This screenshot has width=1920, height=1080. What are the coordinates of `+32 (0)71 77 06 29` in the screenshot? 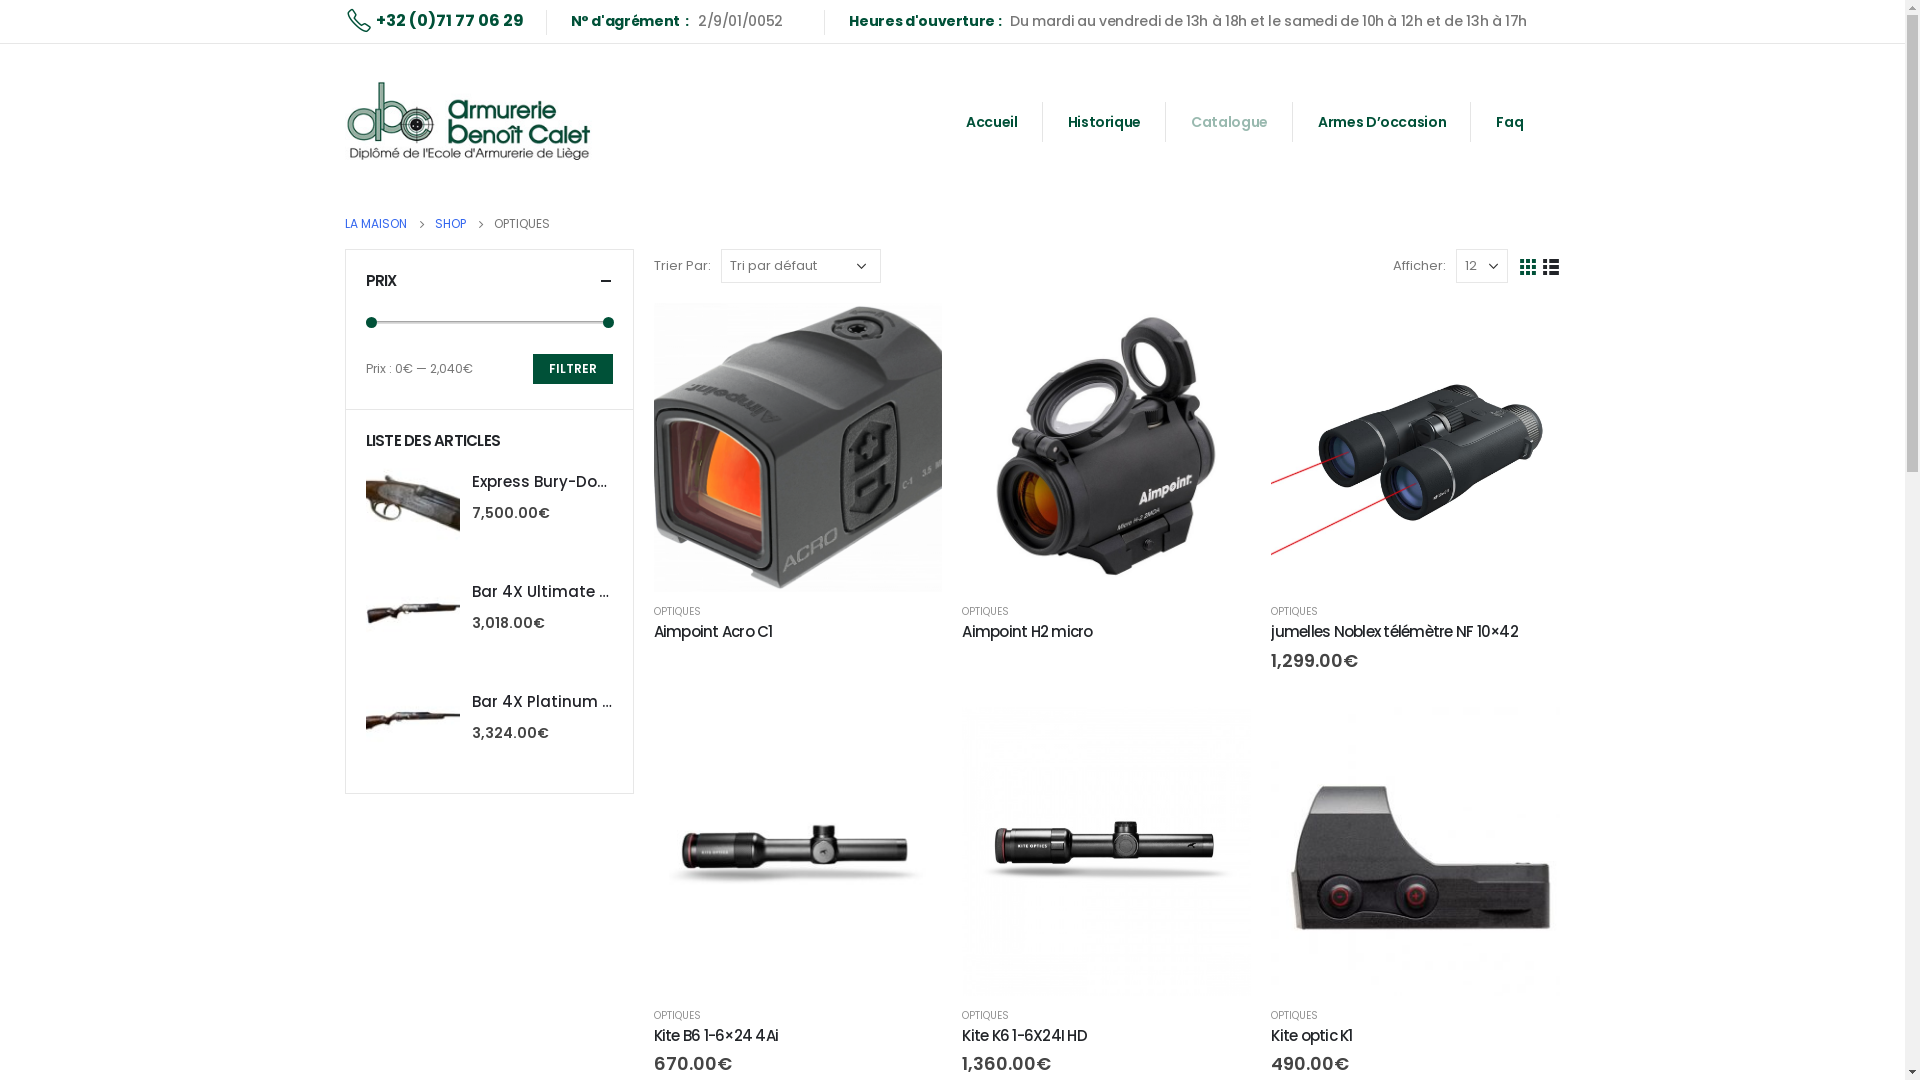 It's located at (434, 21).